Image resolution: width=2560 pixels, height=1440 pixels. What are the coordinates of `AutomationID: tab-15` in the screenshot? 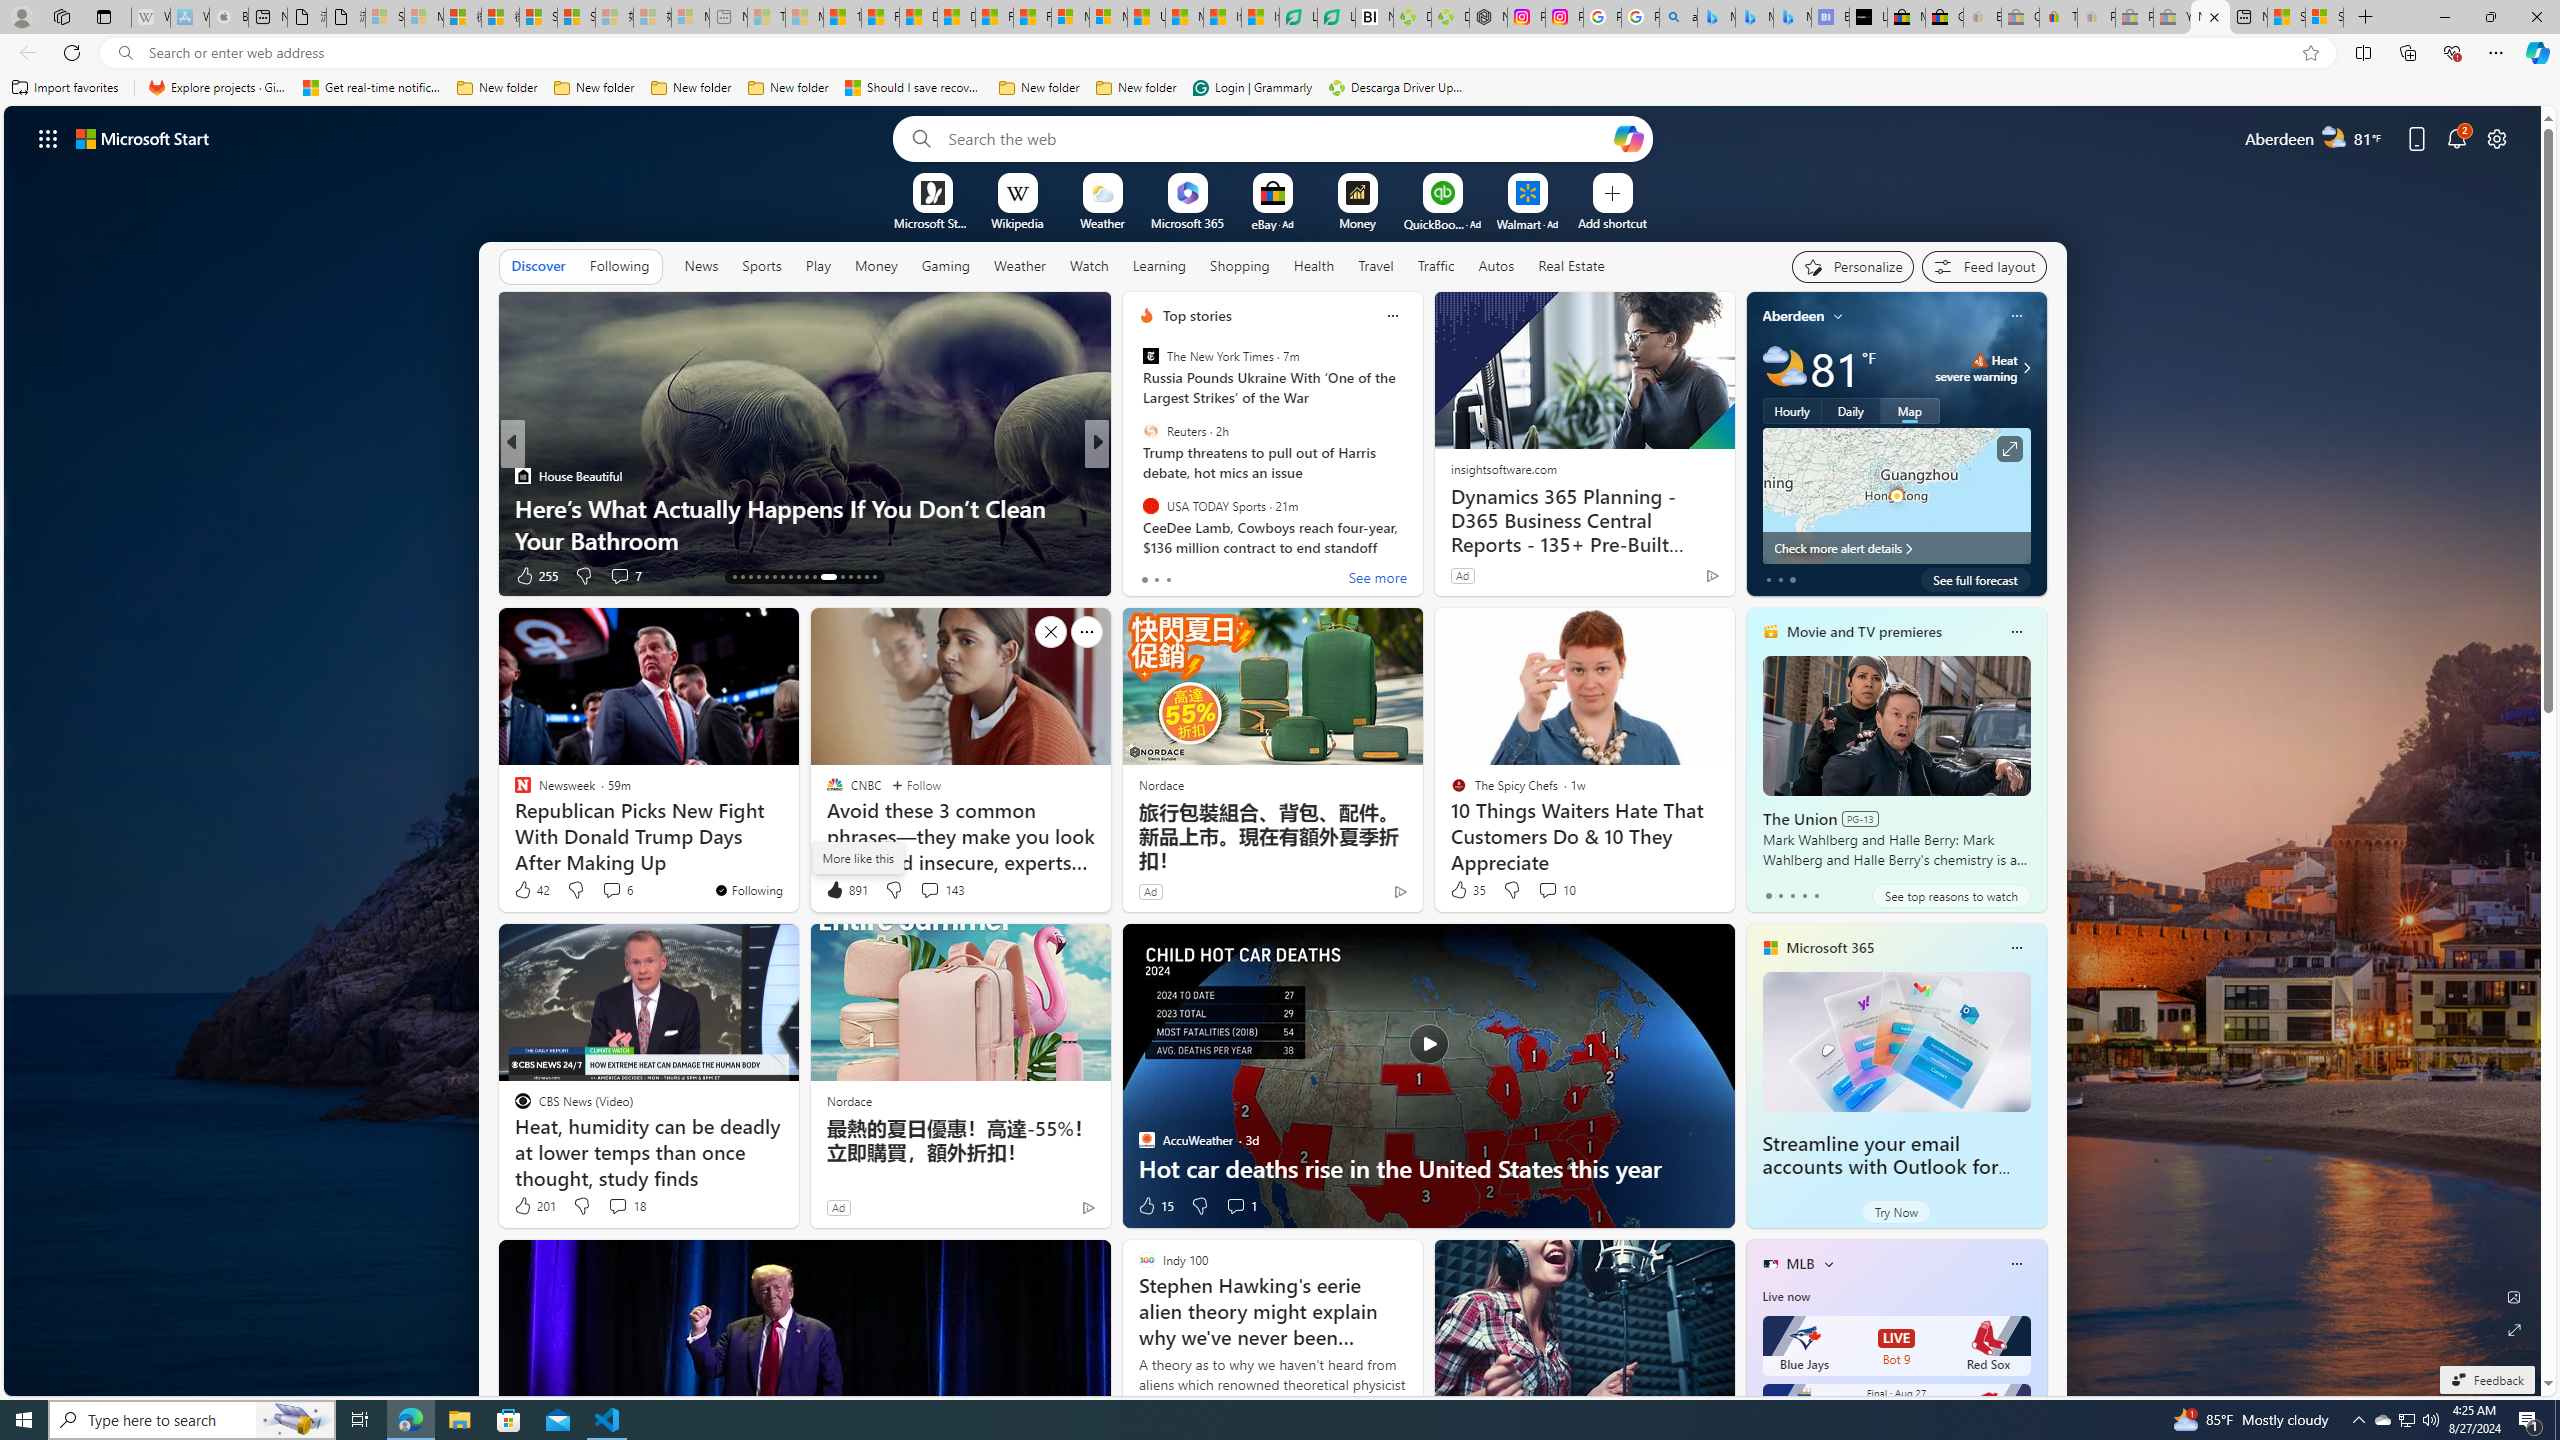 It's located at (750, 577).